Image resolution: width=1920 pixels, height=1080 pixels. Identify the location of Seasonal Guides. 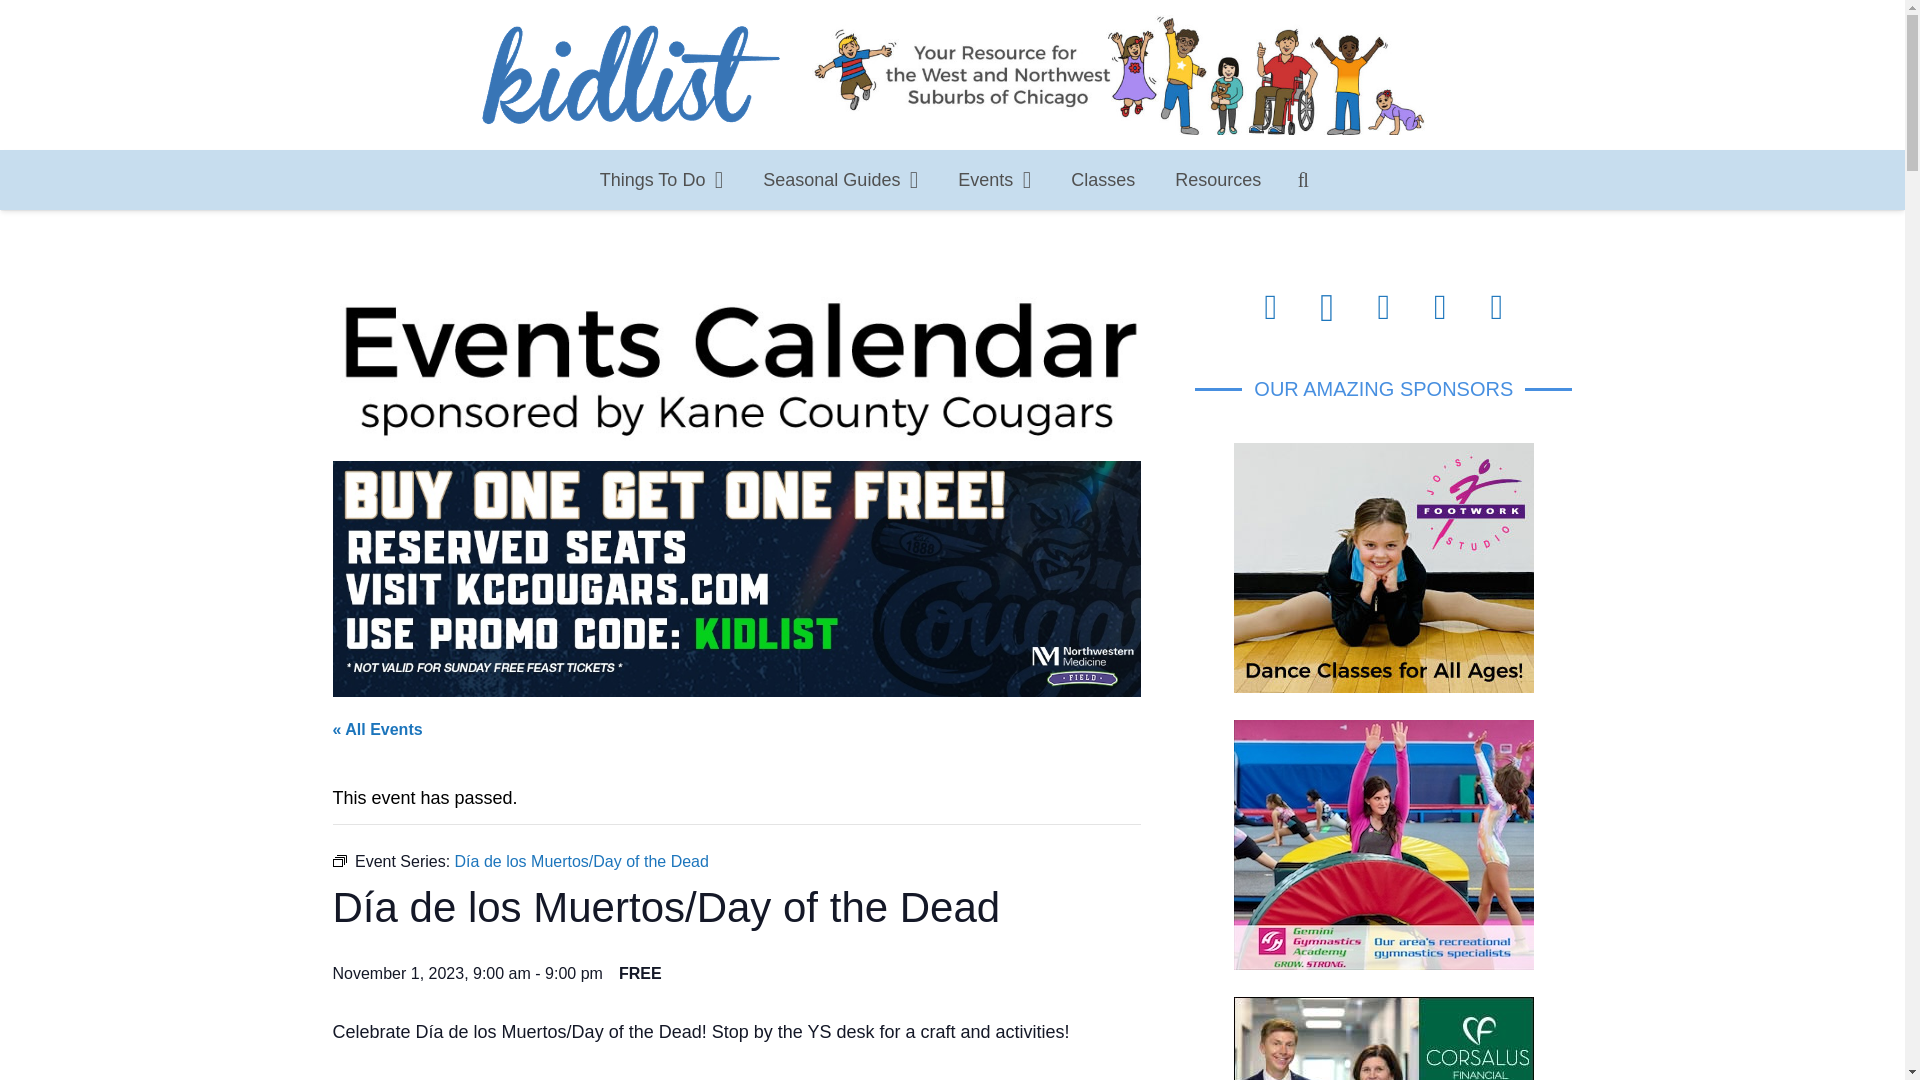
(840, 180).